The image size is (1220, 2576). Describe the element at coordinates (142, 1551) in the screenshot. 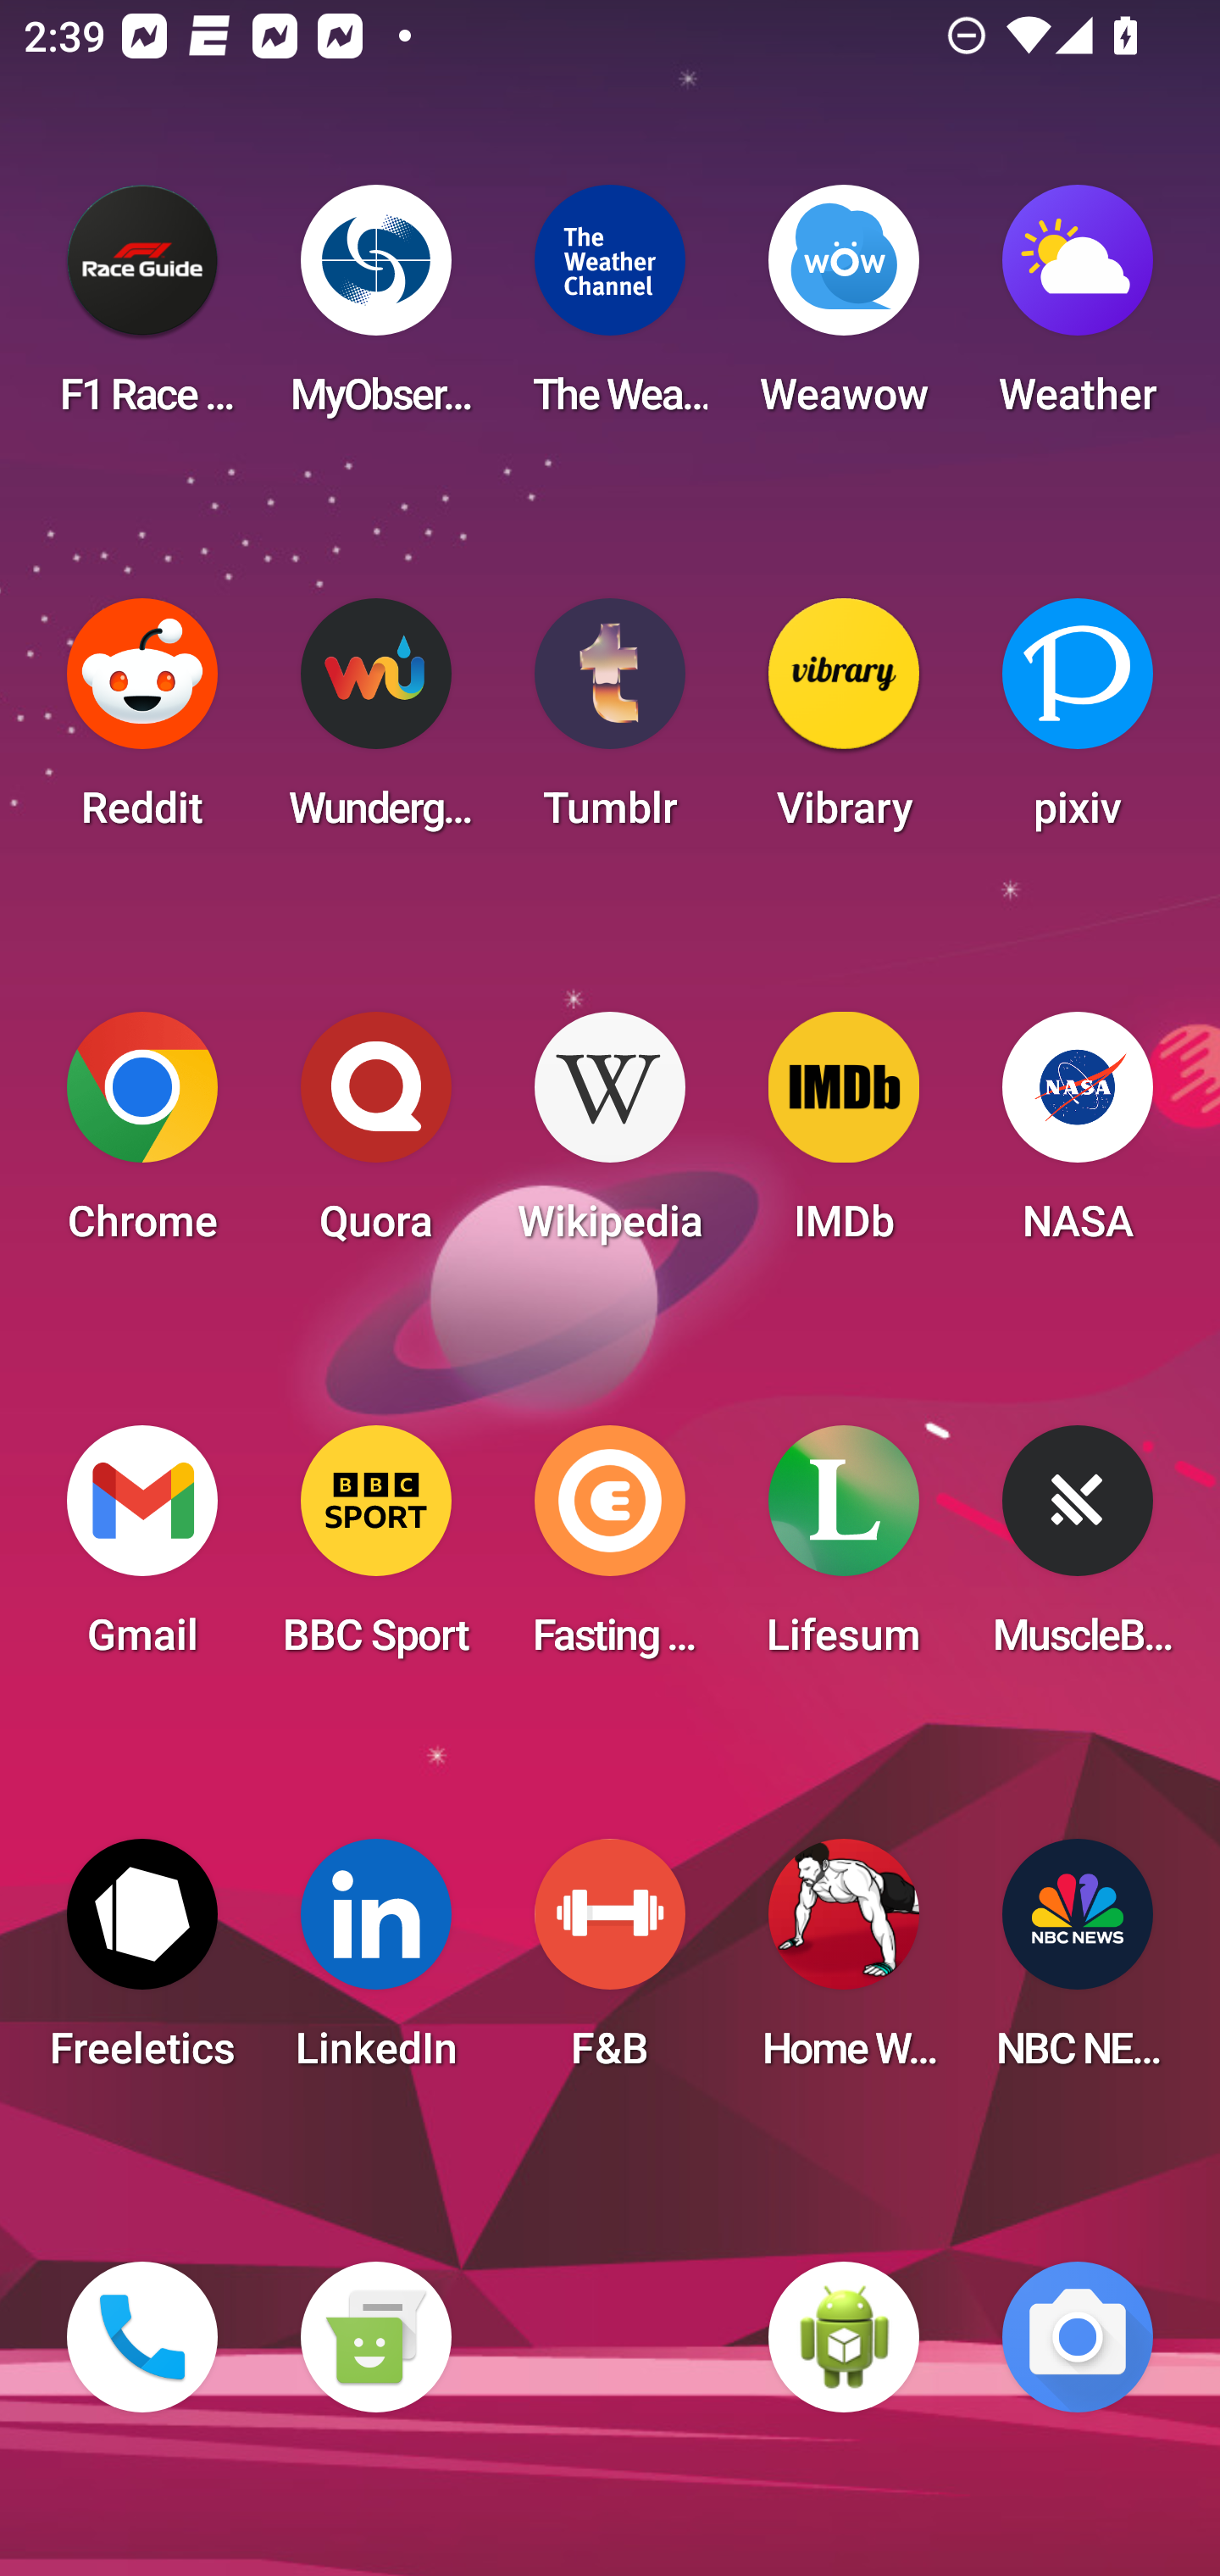

I see `Gmail` at that location.